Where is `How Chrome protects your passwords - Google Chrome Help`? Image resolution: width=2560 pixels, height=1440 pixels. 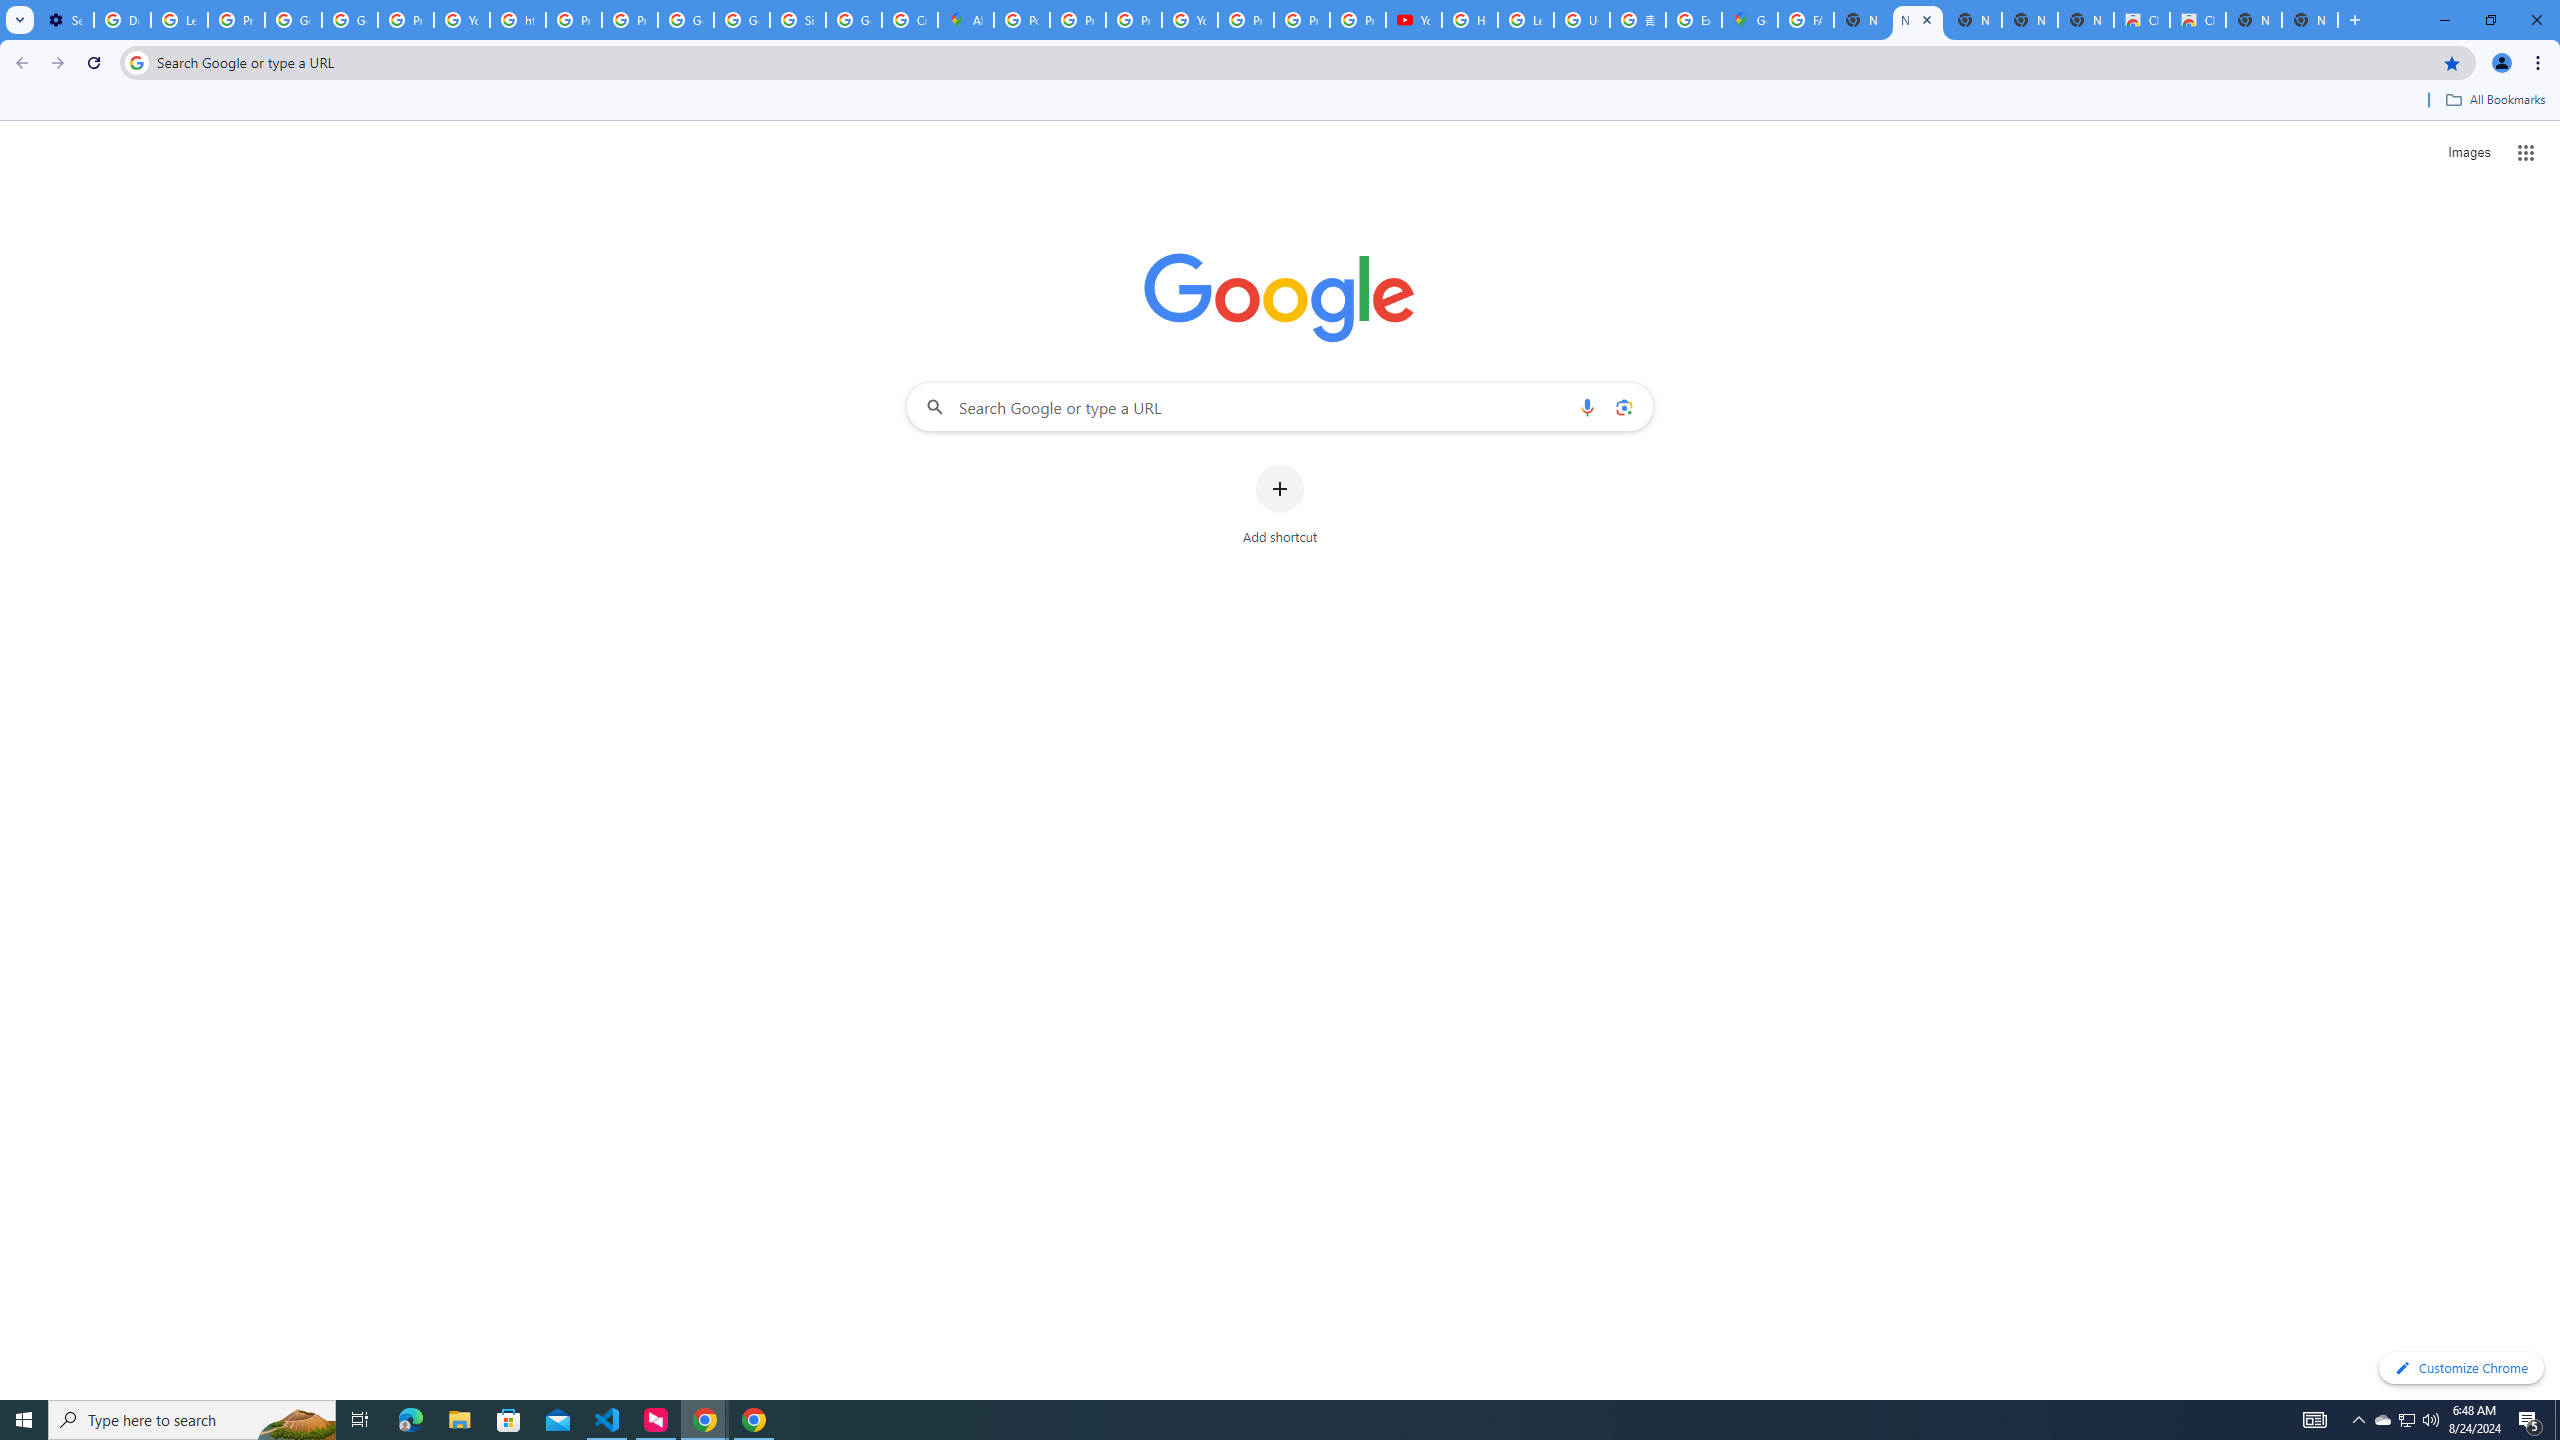
How Chrome protects your passwords - Google Chrome Help is located at coordinates (1470, 20).